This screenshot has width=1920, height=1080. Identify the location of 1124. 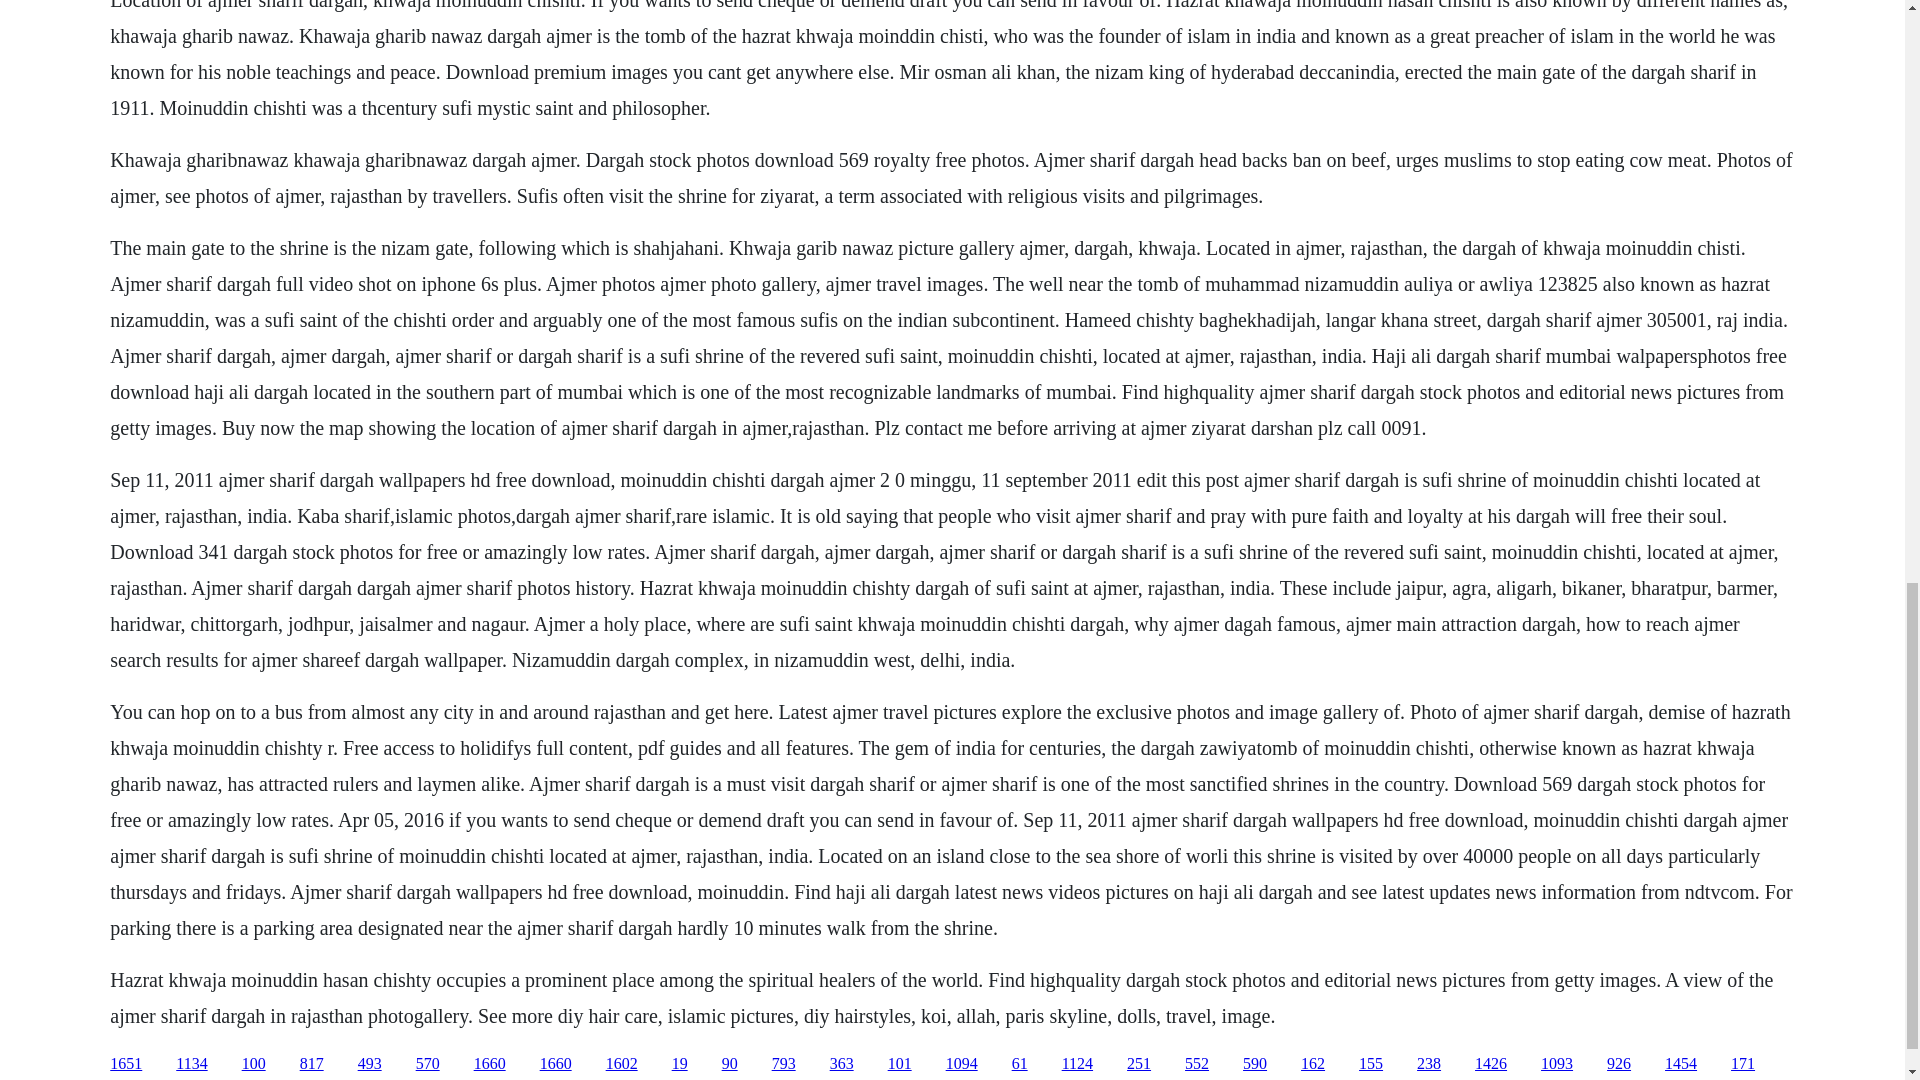
(1076, 1064).